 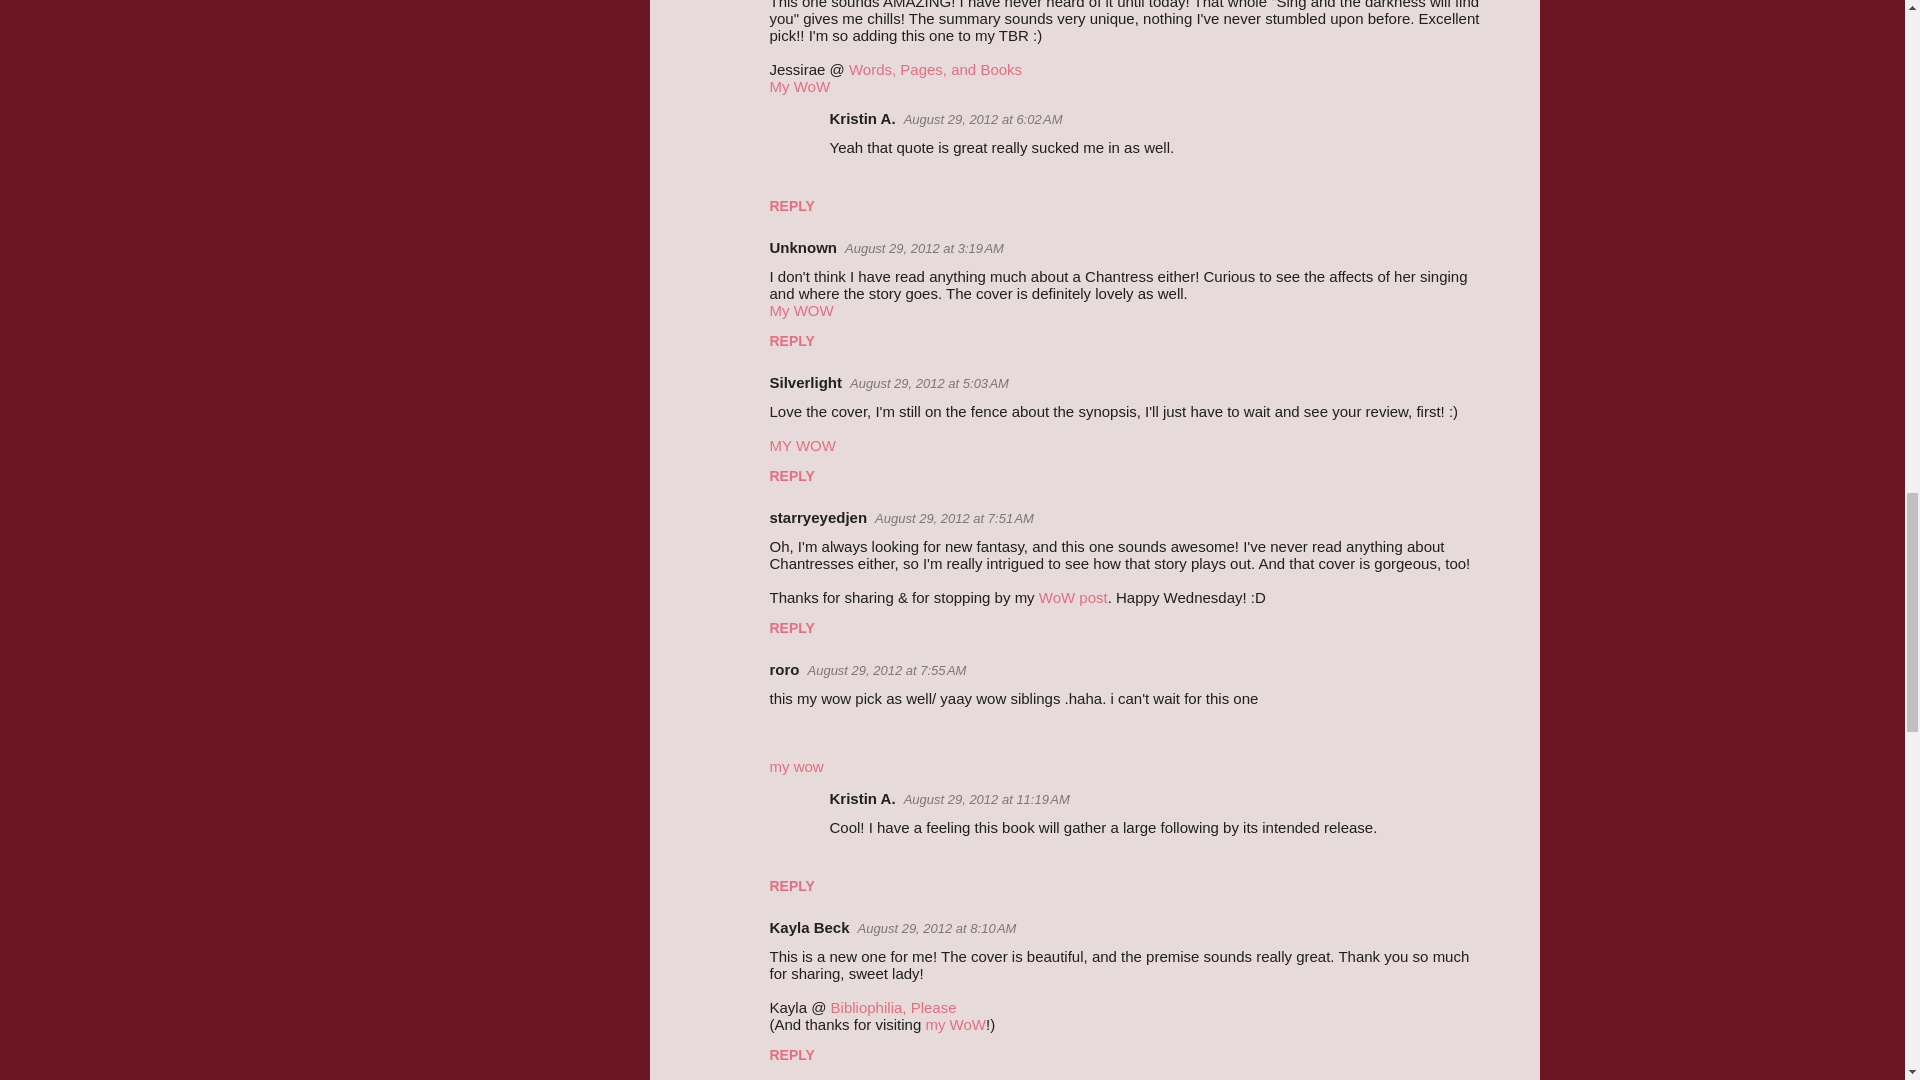 I want to click on Words, Pages, and Books, so click(x=934, y=68).